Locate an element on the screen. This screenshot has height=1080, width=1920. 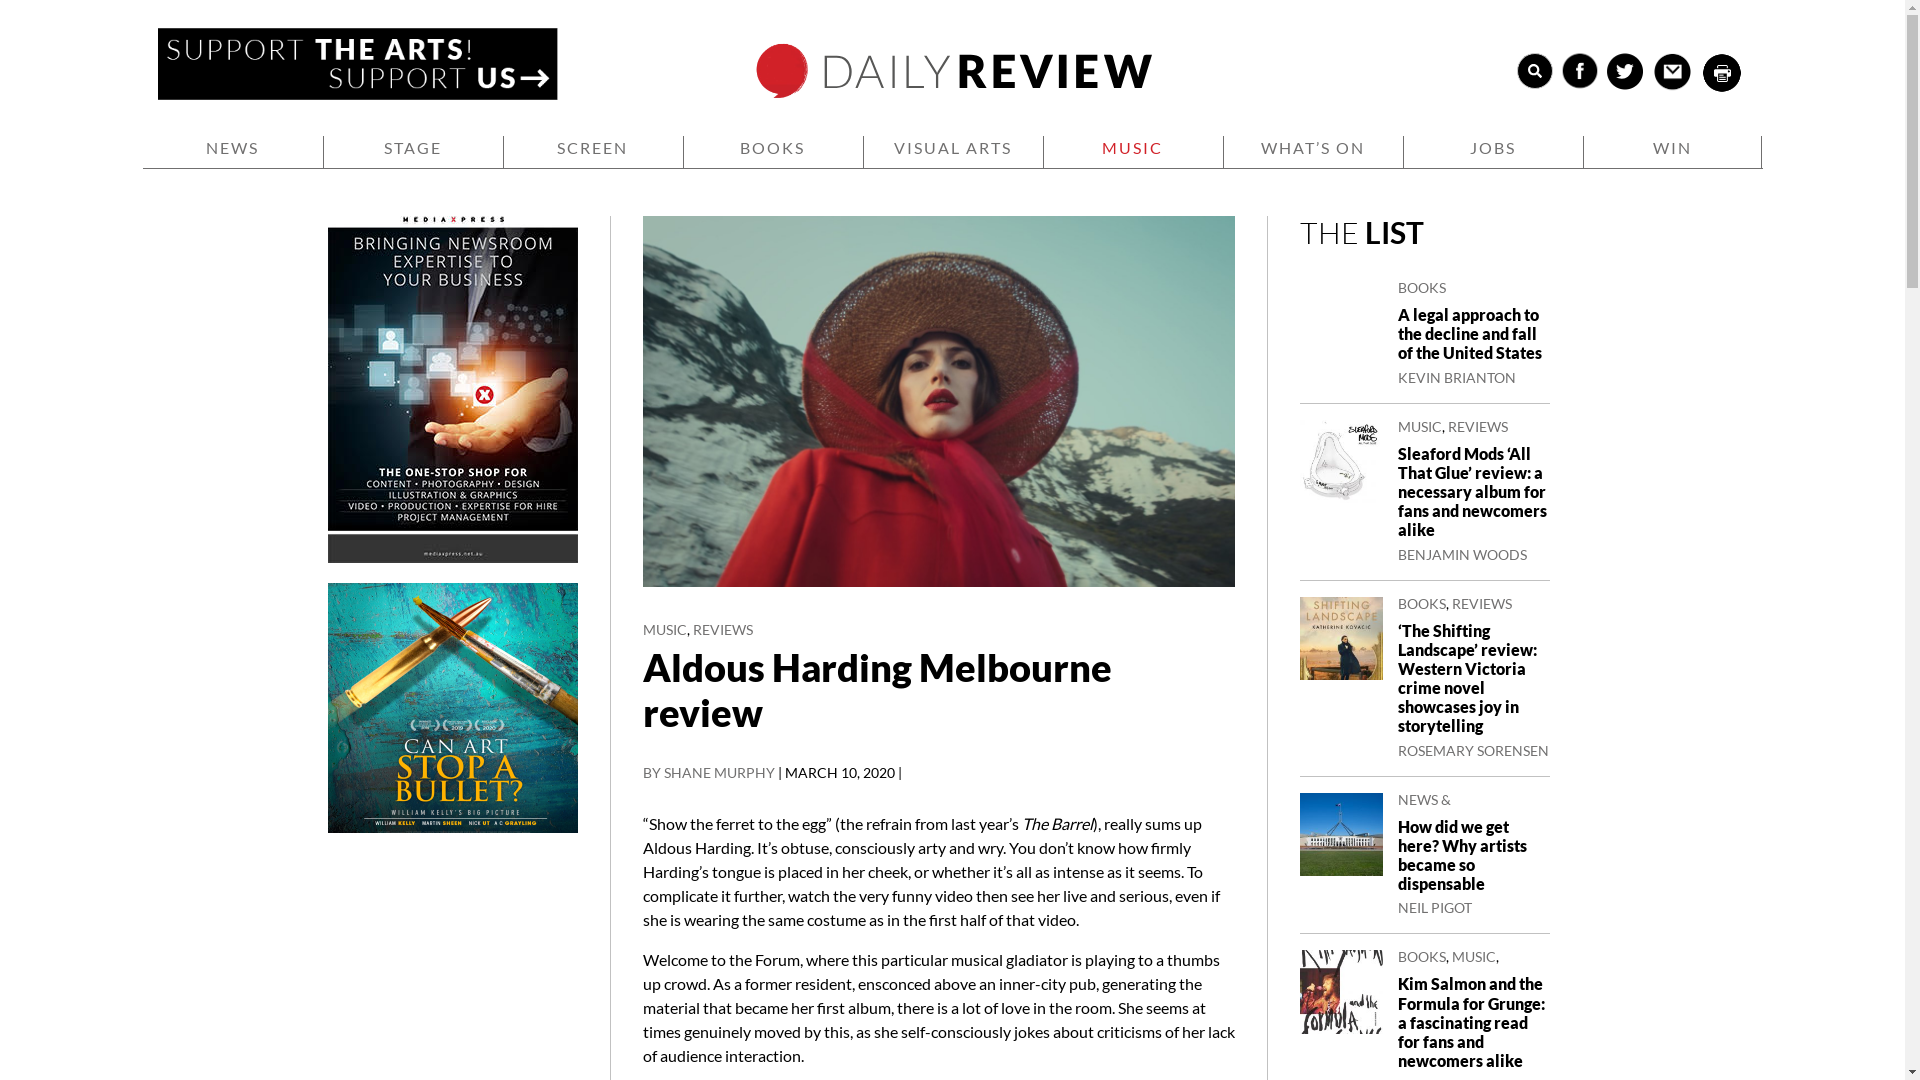
Email to a friend/colleague is located at coordinates (1675, 74).